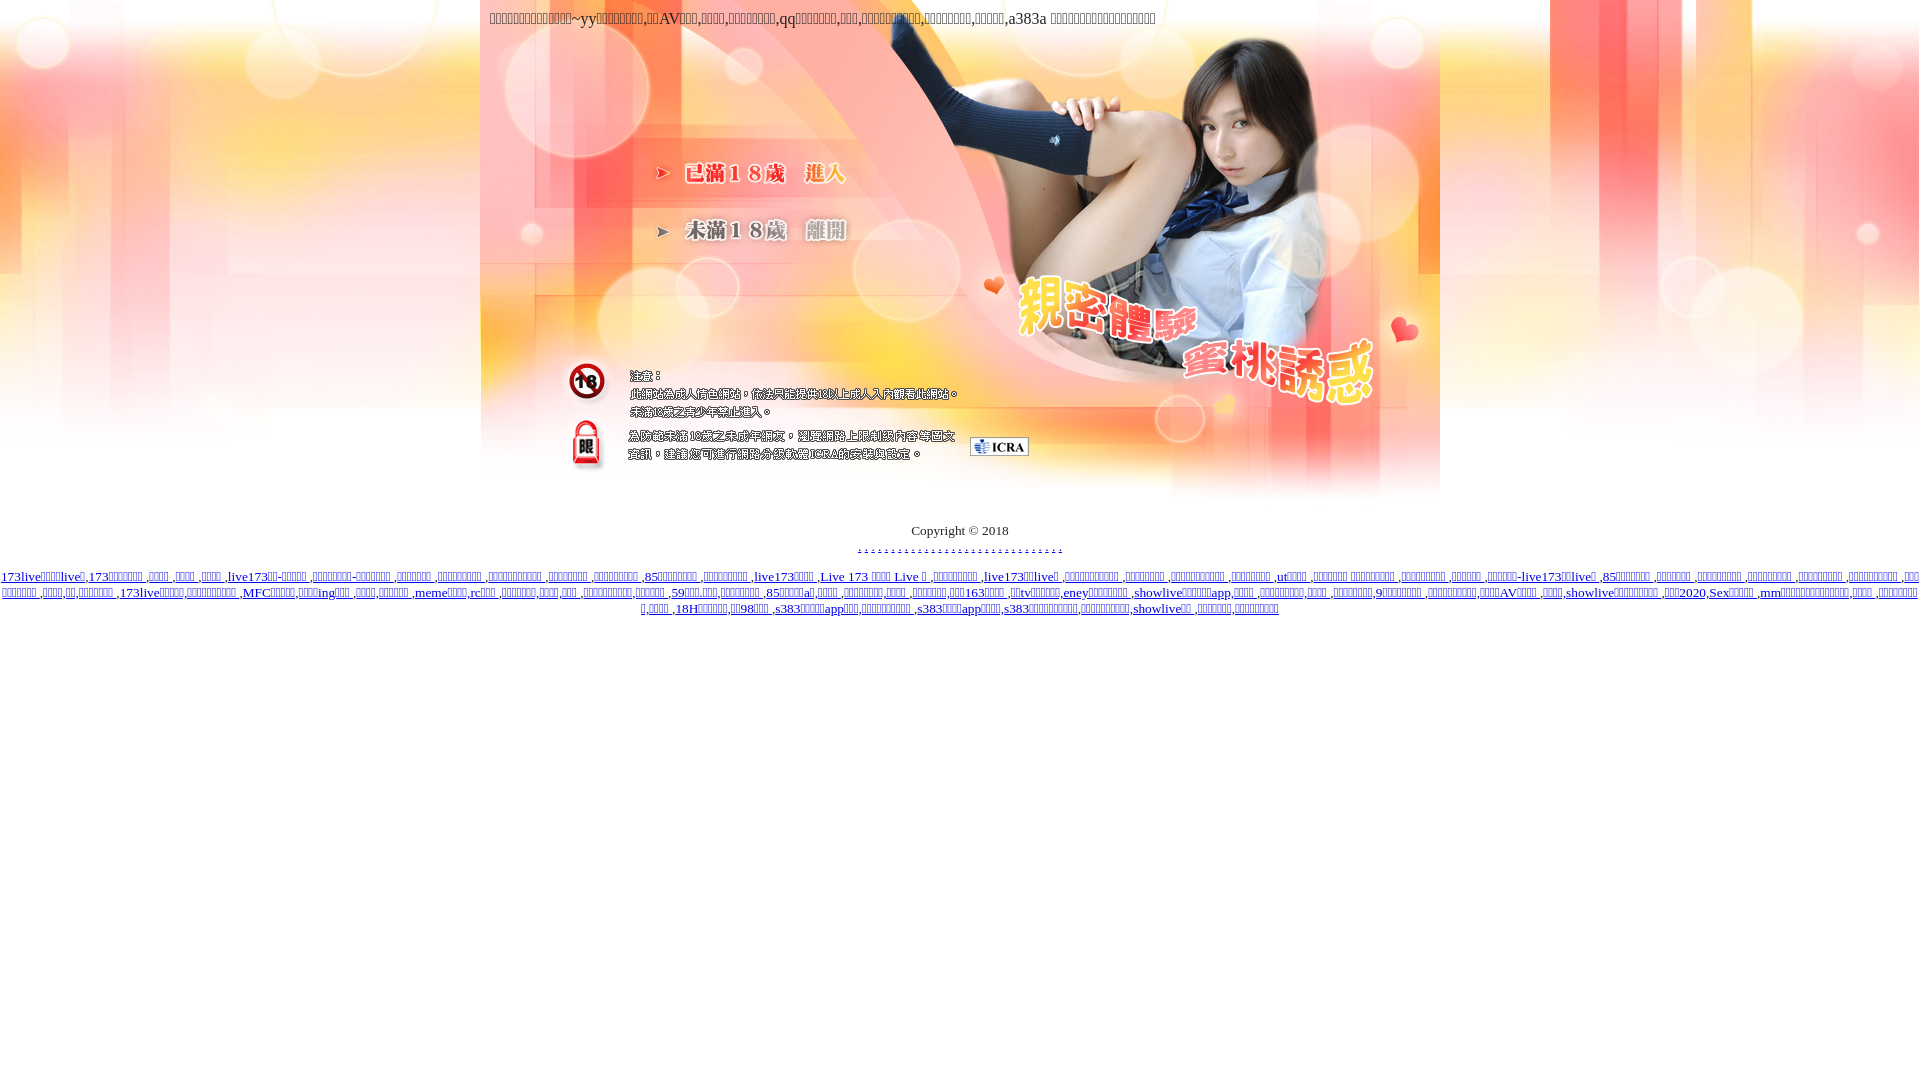 This screenshot has height=1080, width=1920. I want to click on ., so click(980, 546).